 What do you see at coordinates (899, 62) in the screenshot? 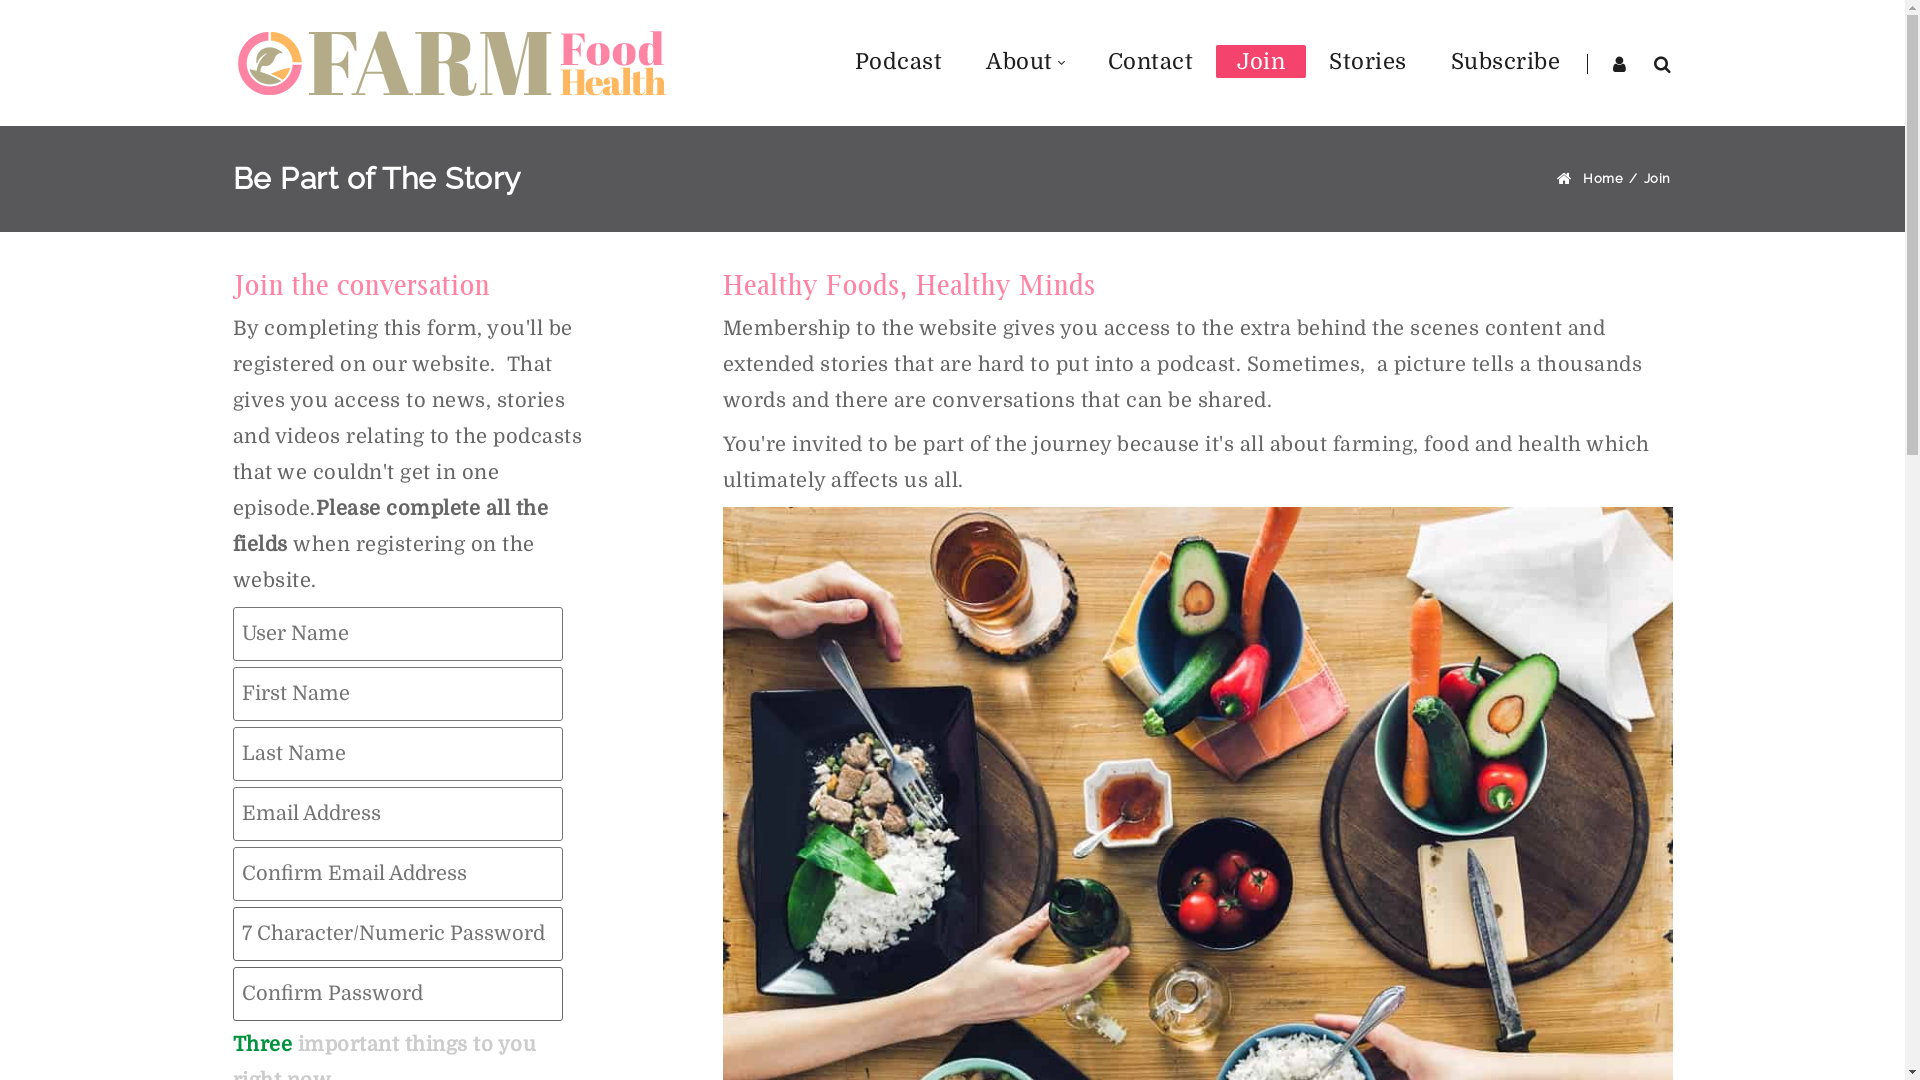
I see `Podcast` at bounding box center [899, 62].